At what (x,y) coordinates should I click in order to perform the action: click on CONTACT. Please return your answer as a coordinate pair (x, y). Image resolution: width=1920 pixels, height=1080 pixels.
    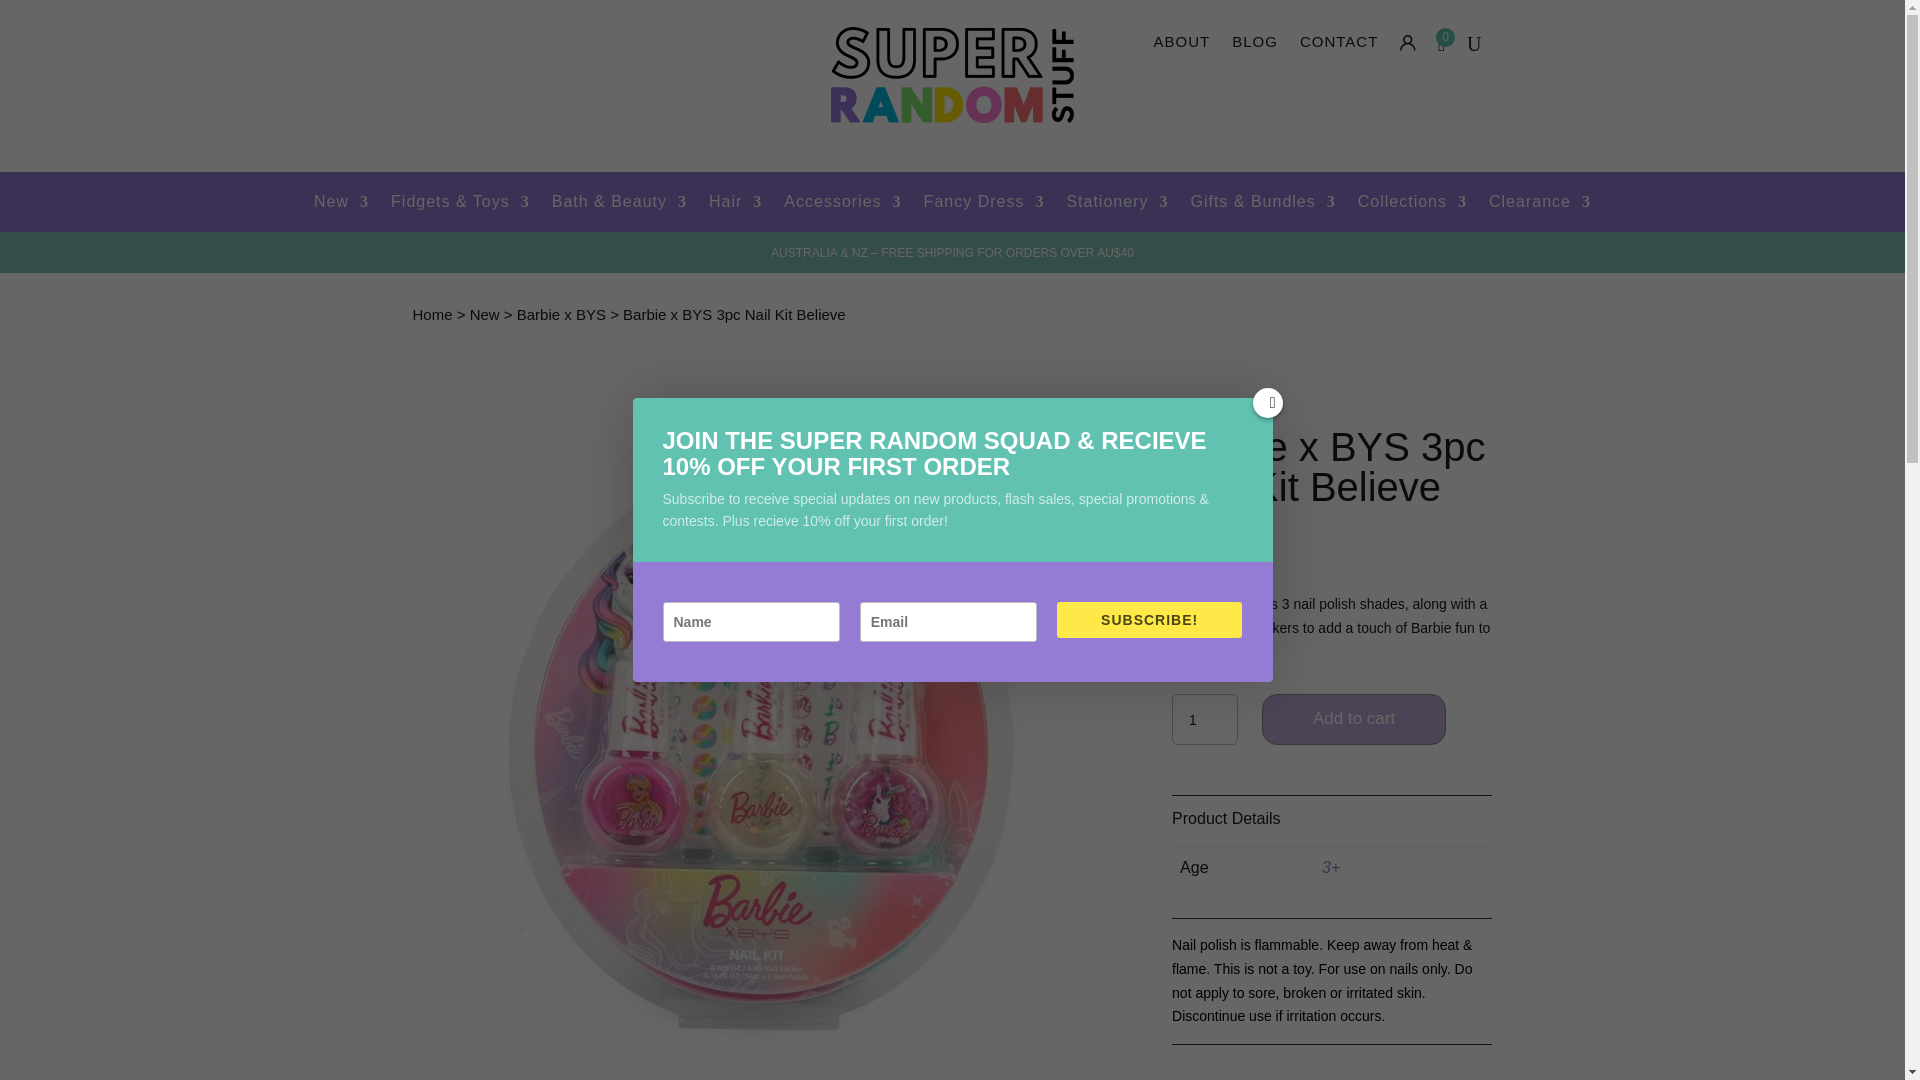
    Looking at the image, I should click on (1338, 47).